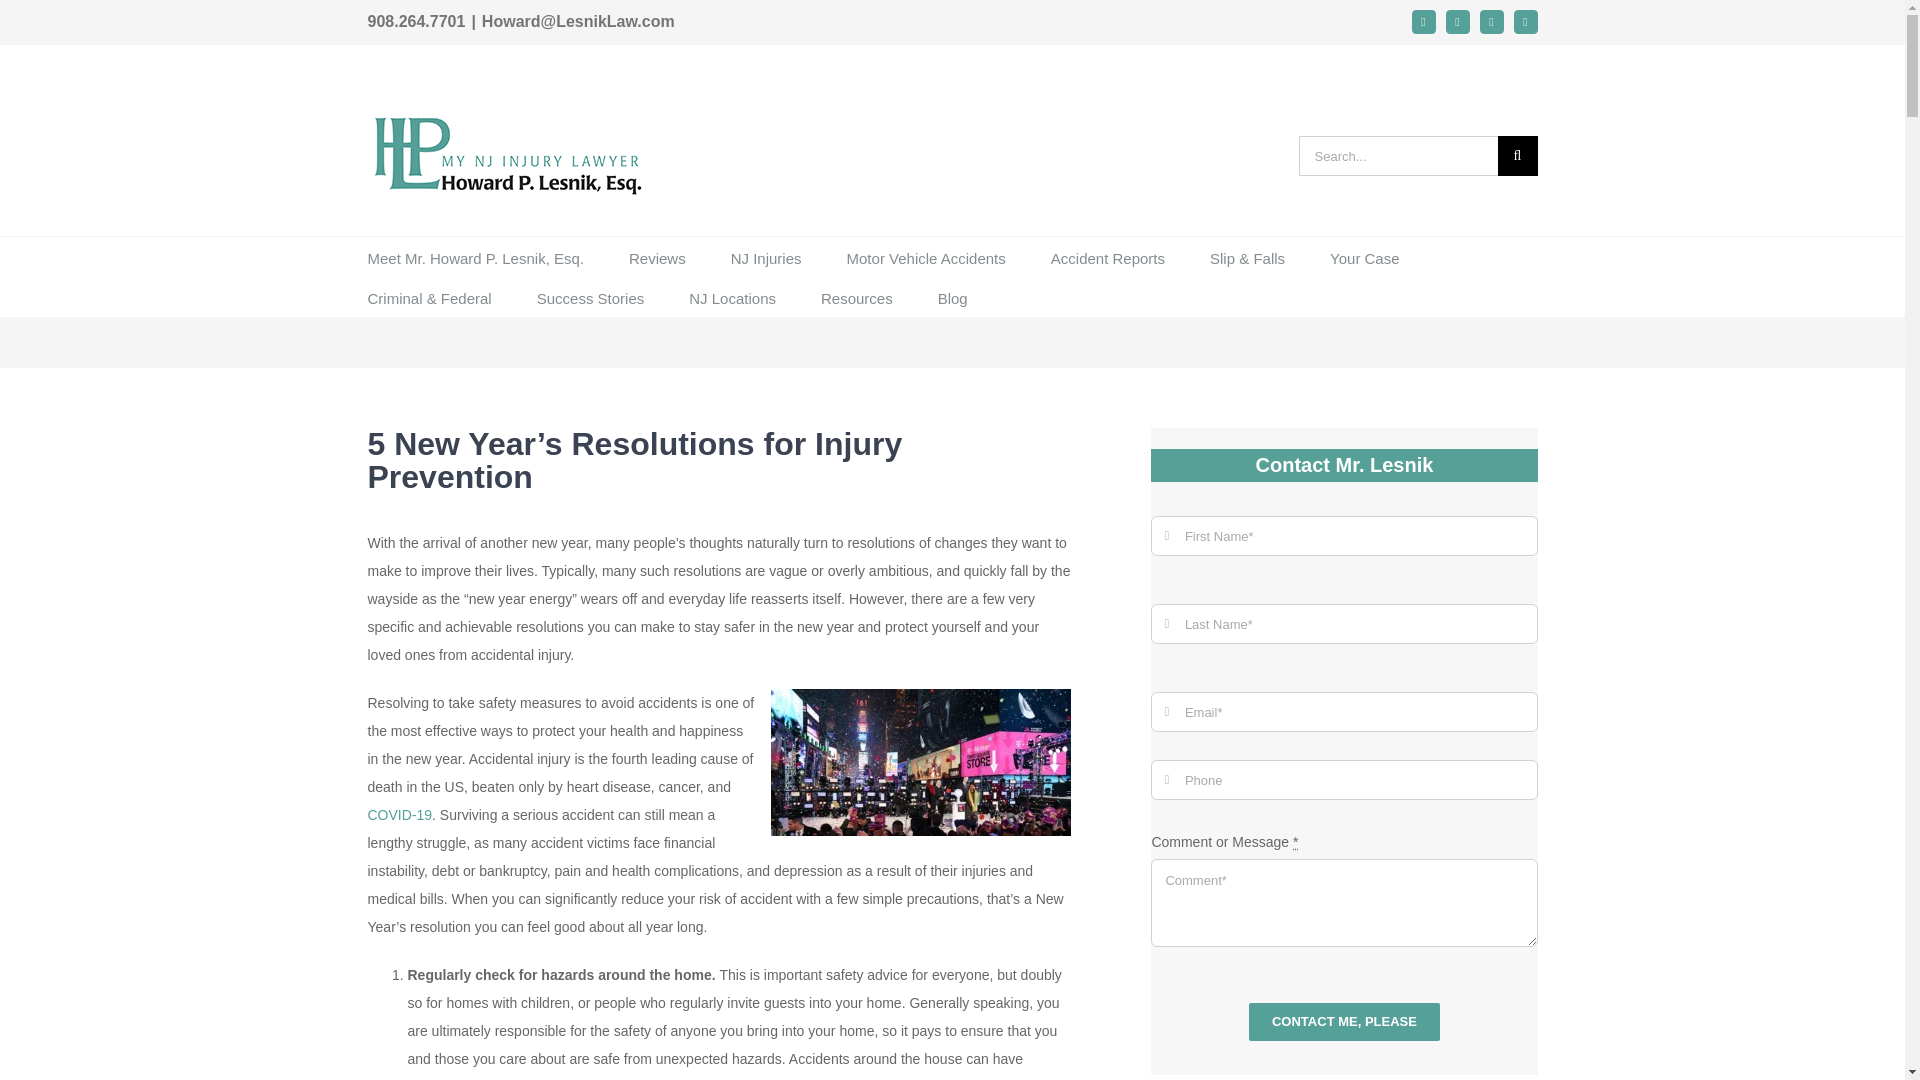 This screenshot has height=1080, width=1920. Describe the element at coordinates (1526, 21) in the screenshot. I see `X` at that location.